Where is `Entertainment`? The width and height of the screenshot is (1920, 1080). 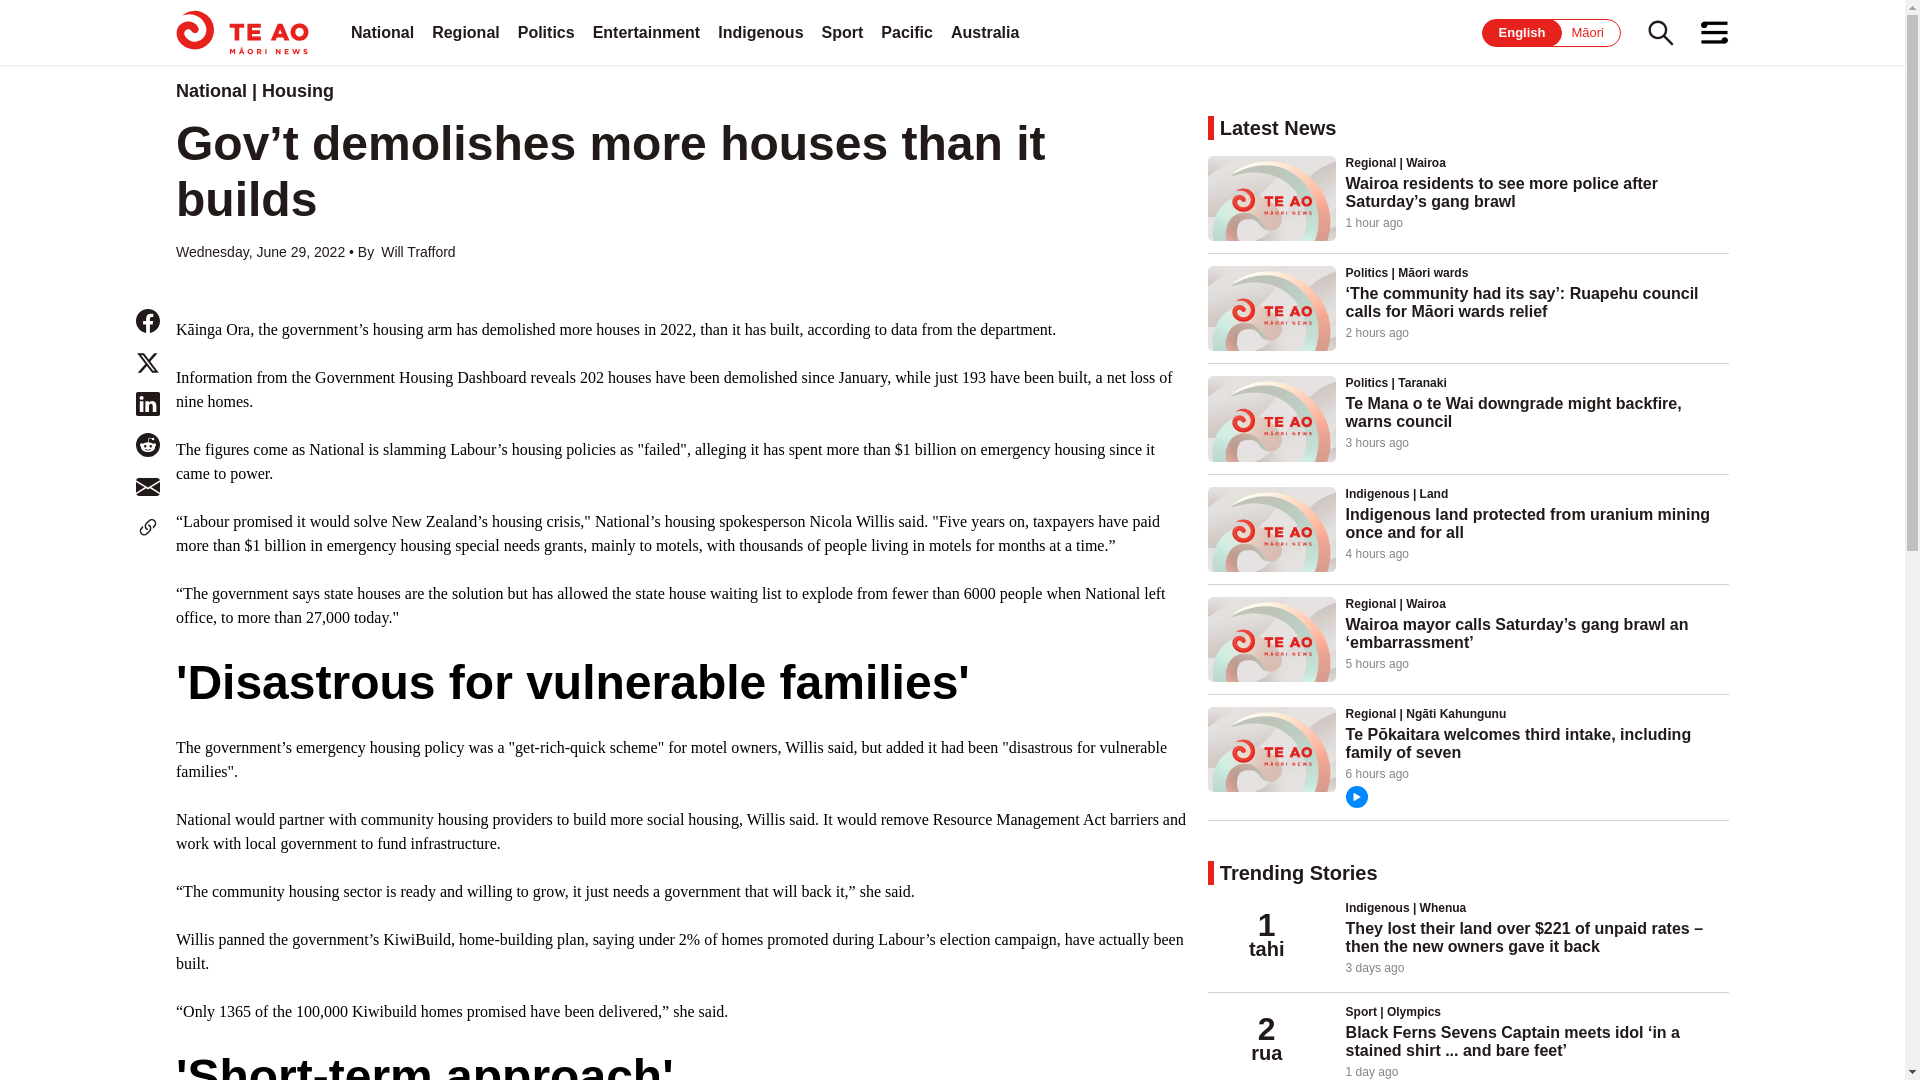
Entertainment is located at coordinates (646, 32).